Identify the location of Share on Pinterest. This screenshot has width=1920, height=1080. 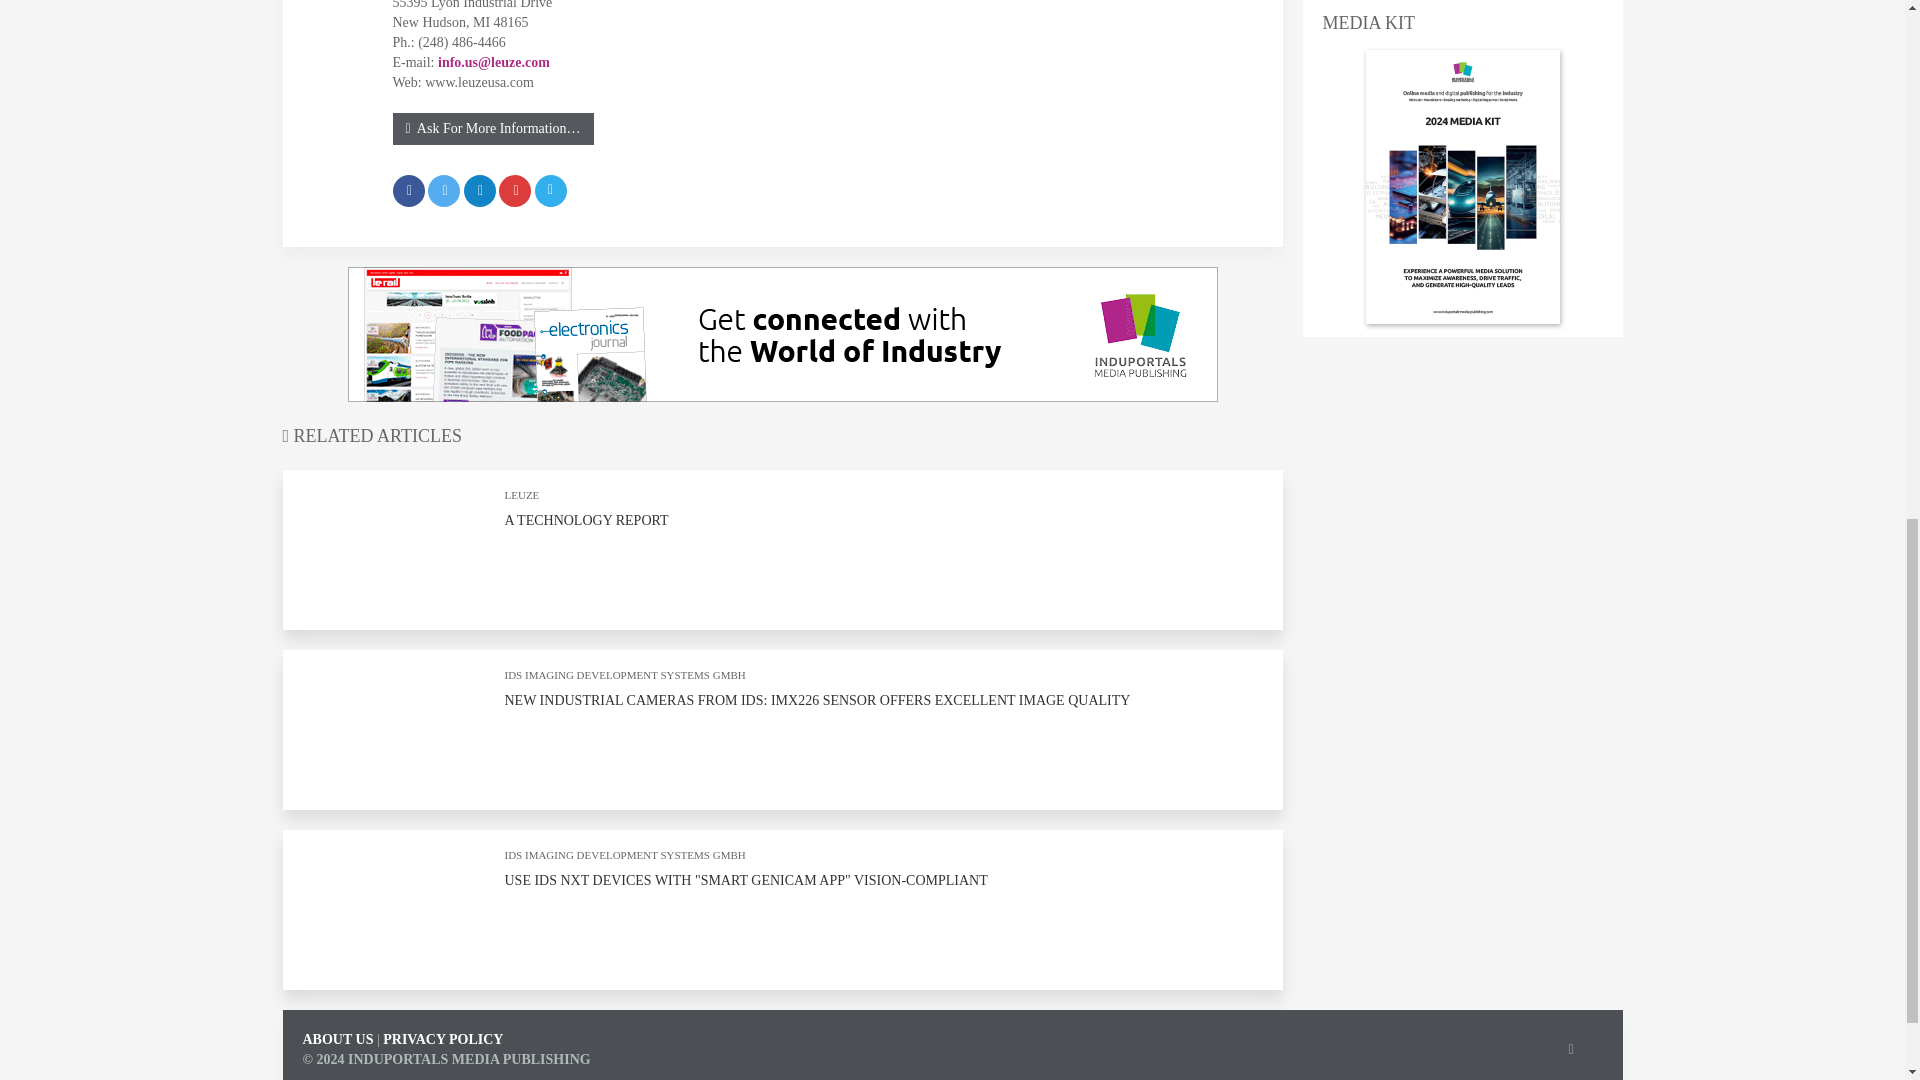
(515, 190).